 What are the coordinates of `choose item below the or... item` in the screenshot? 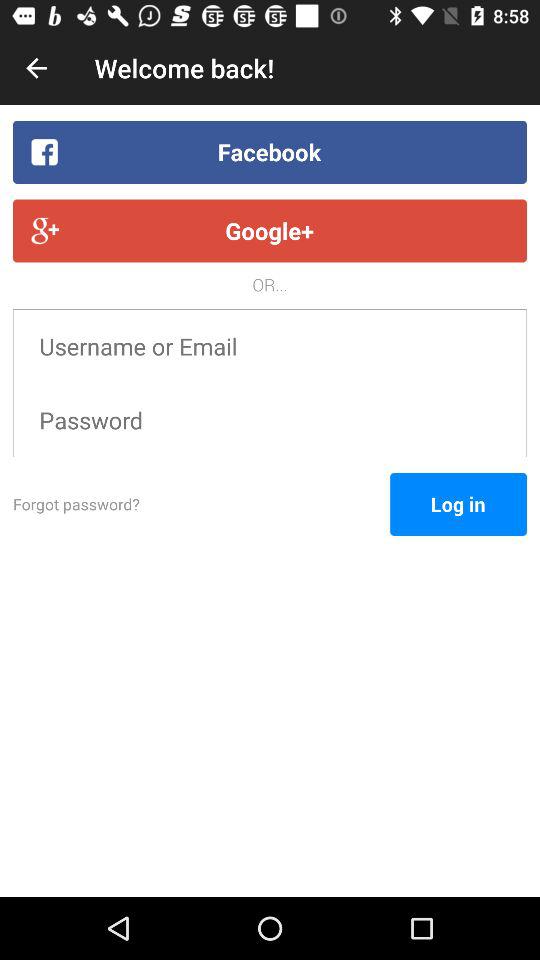 It's located at (270, 346).